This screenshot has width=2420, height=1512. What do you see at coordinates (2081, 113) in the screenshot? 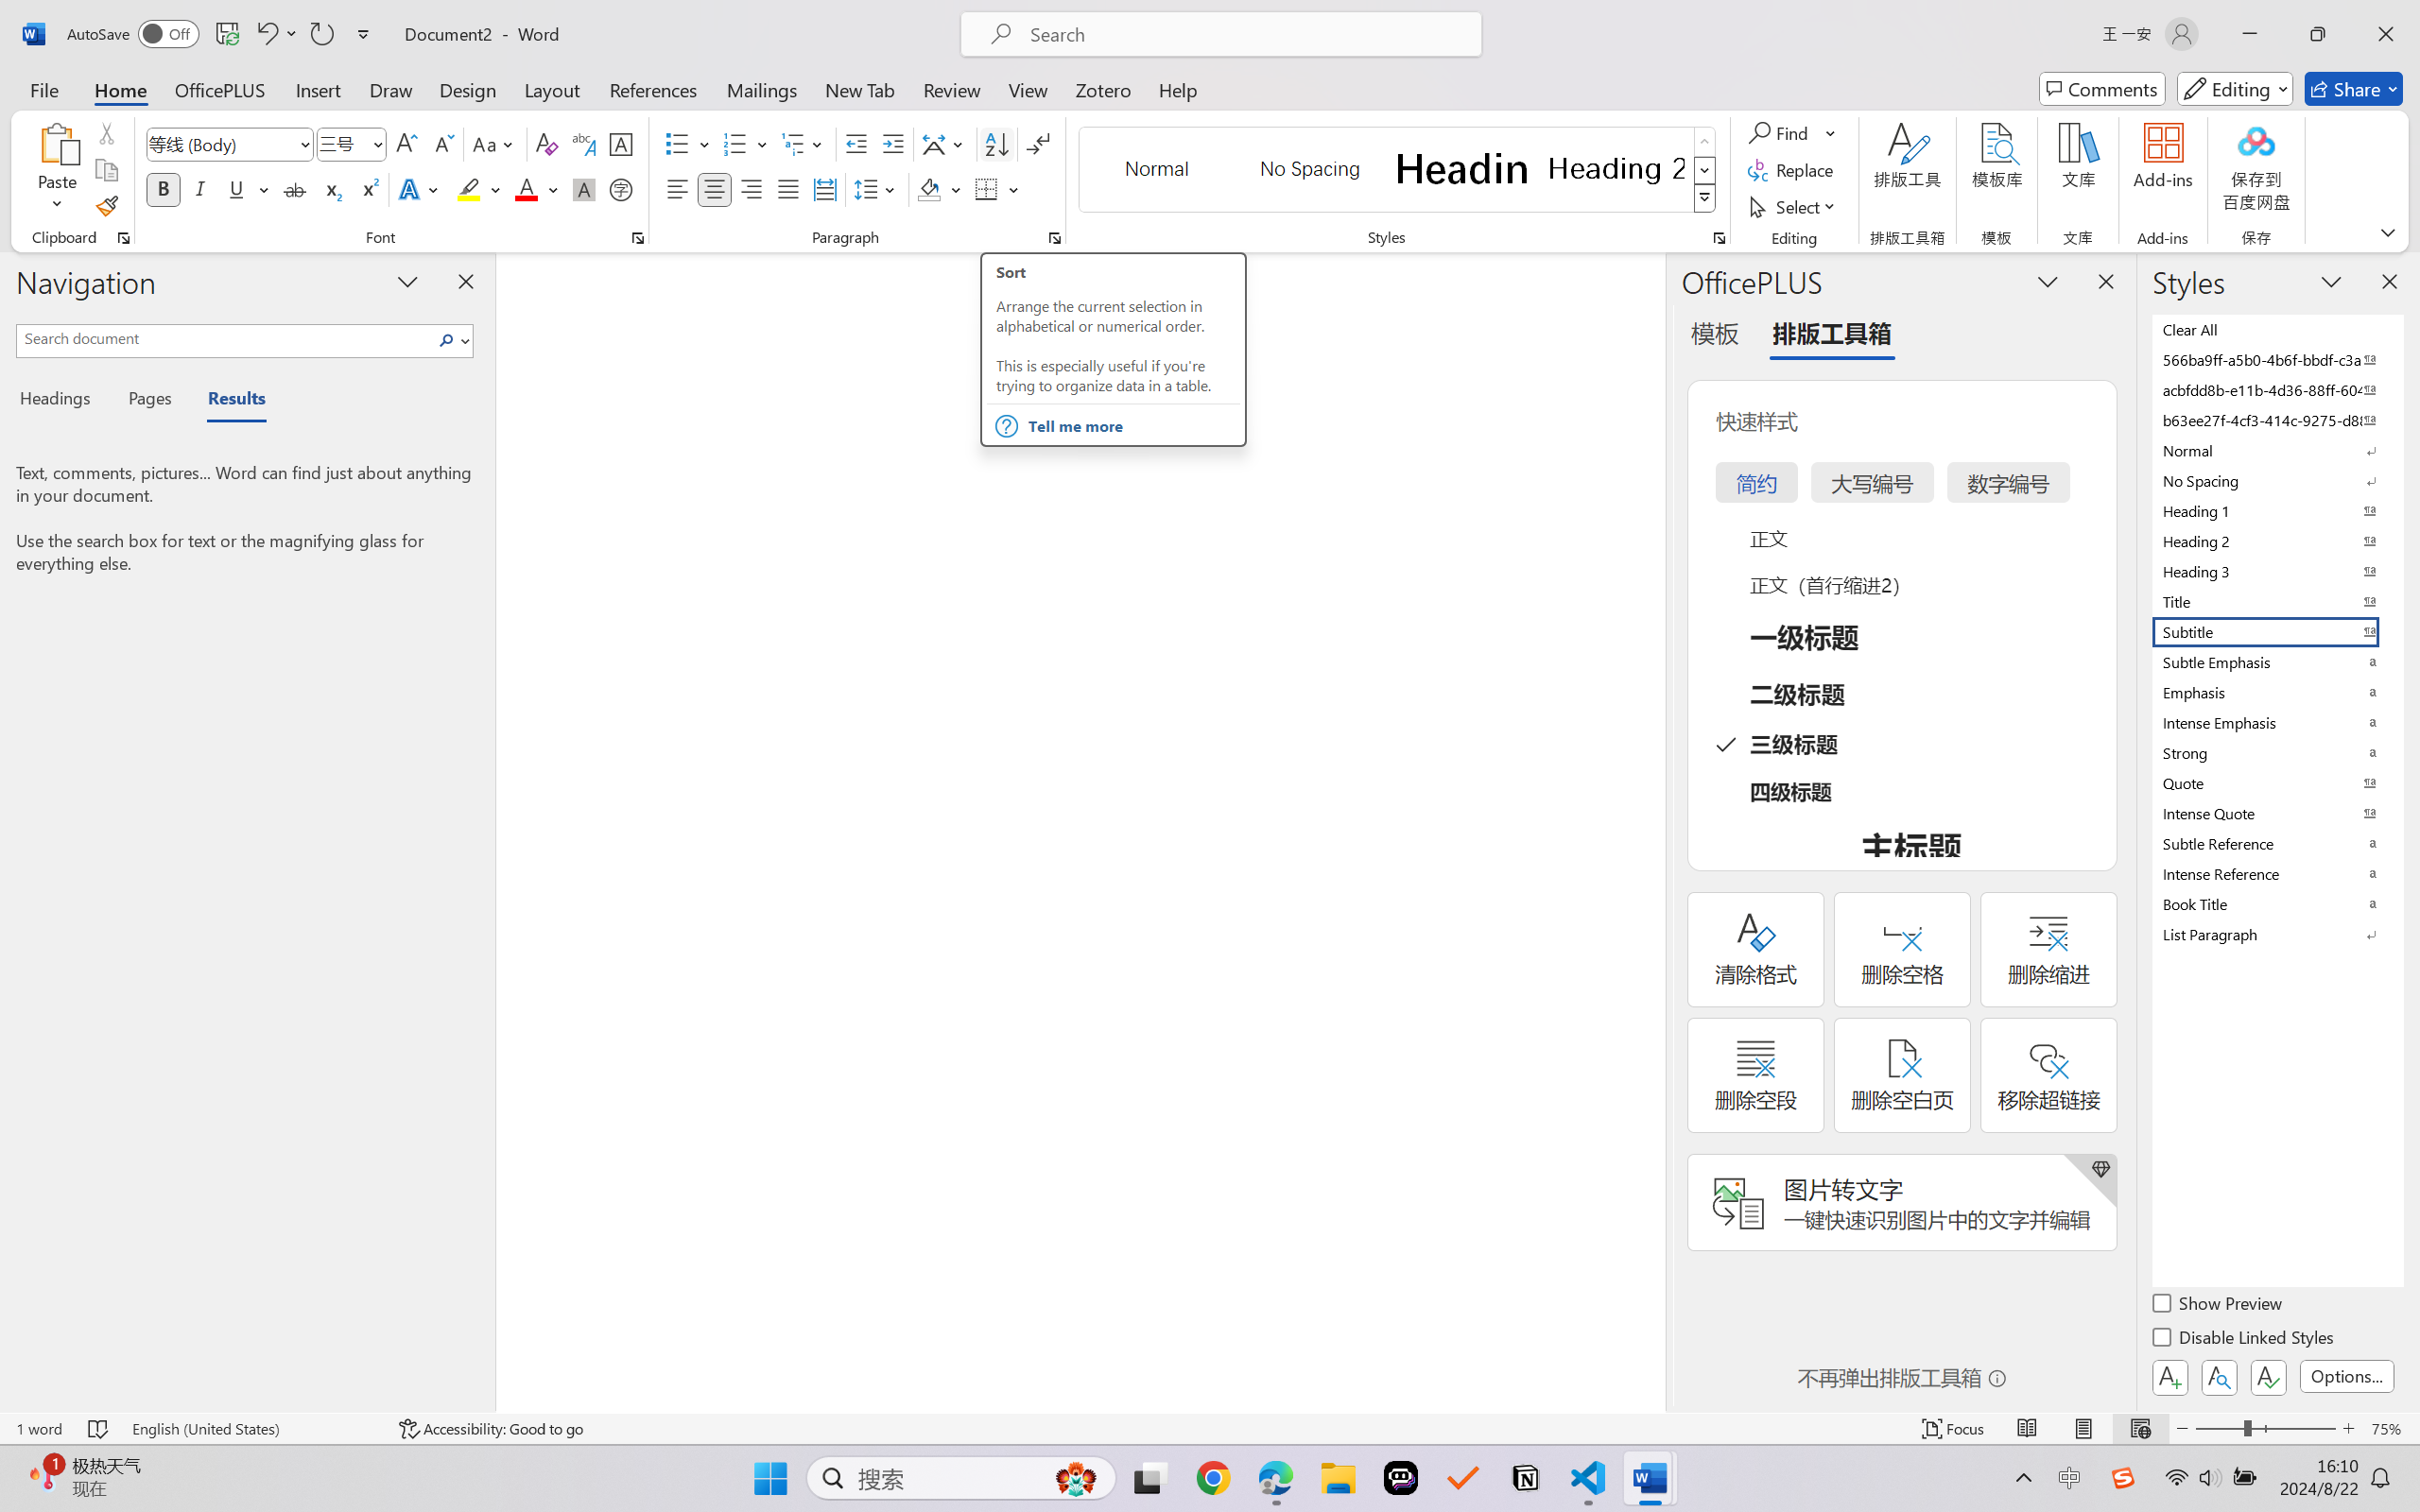
I see `Match Whole Word (Alt+W)` at bounding box center [2081, 113].